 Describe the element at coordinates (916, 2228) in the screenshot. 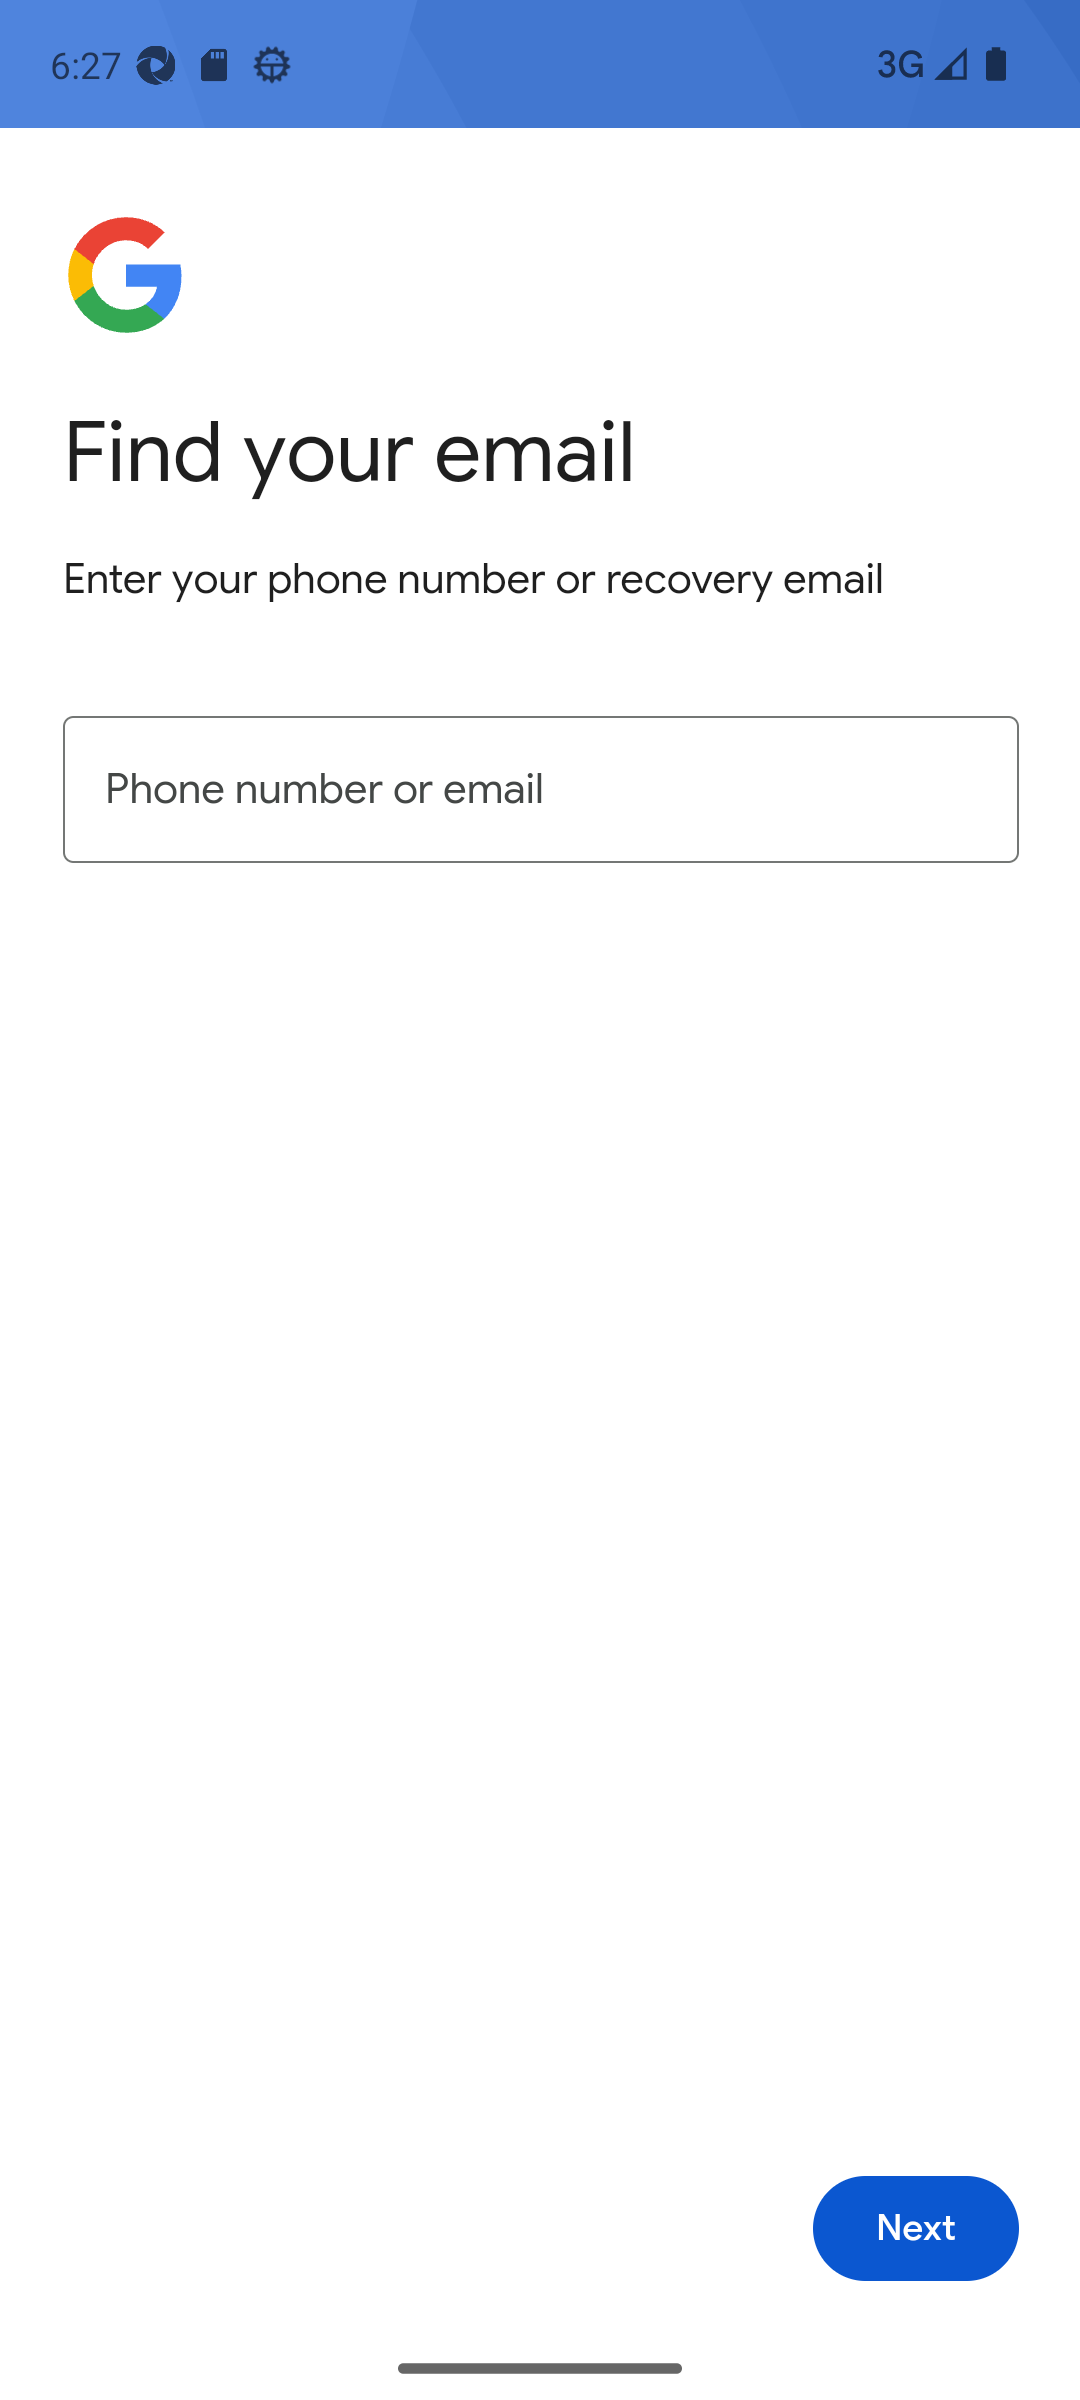

I see `Next` at that location.